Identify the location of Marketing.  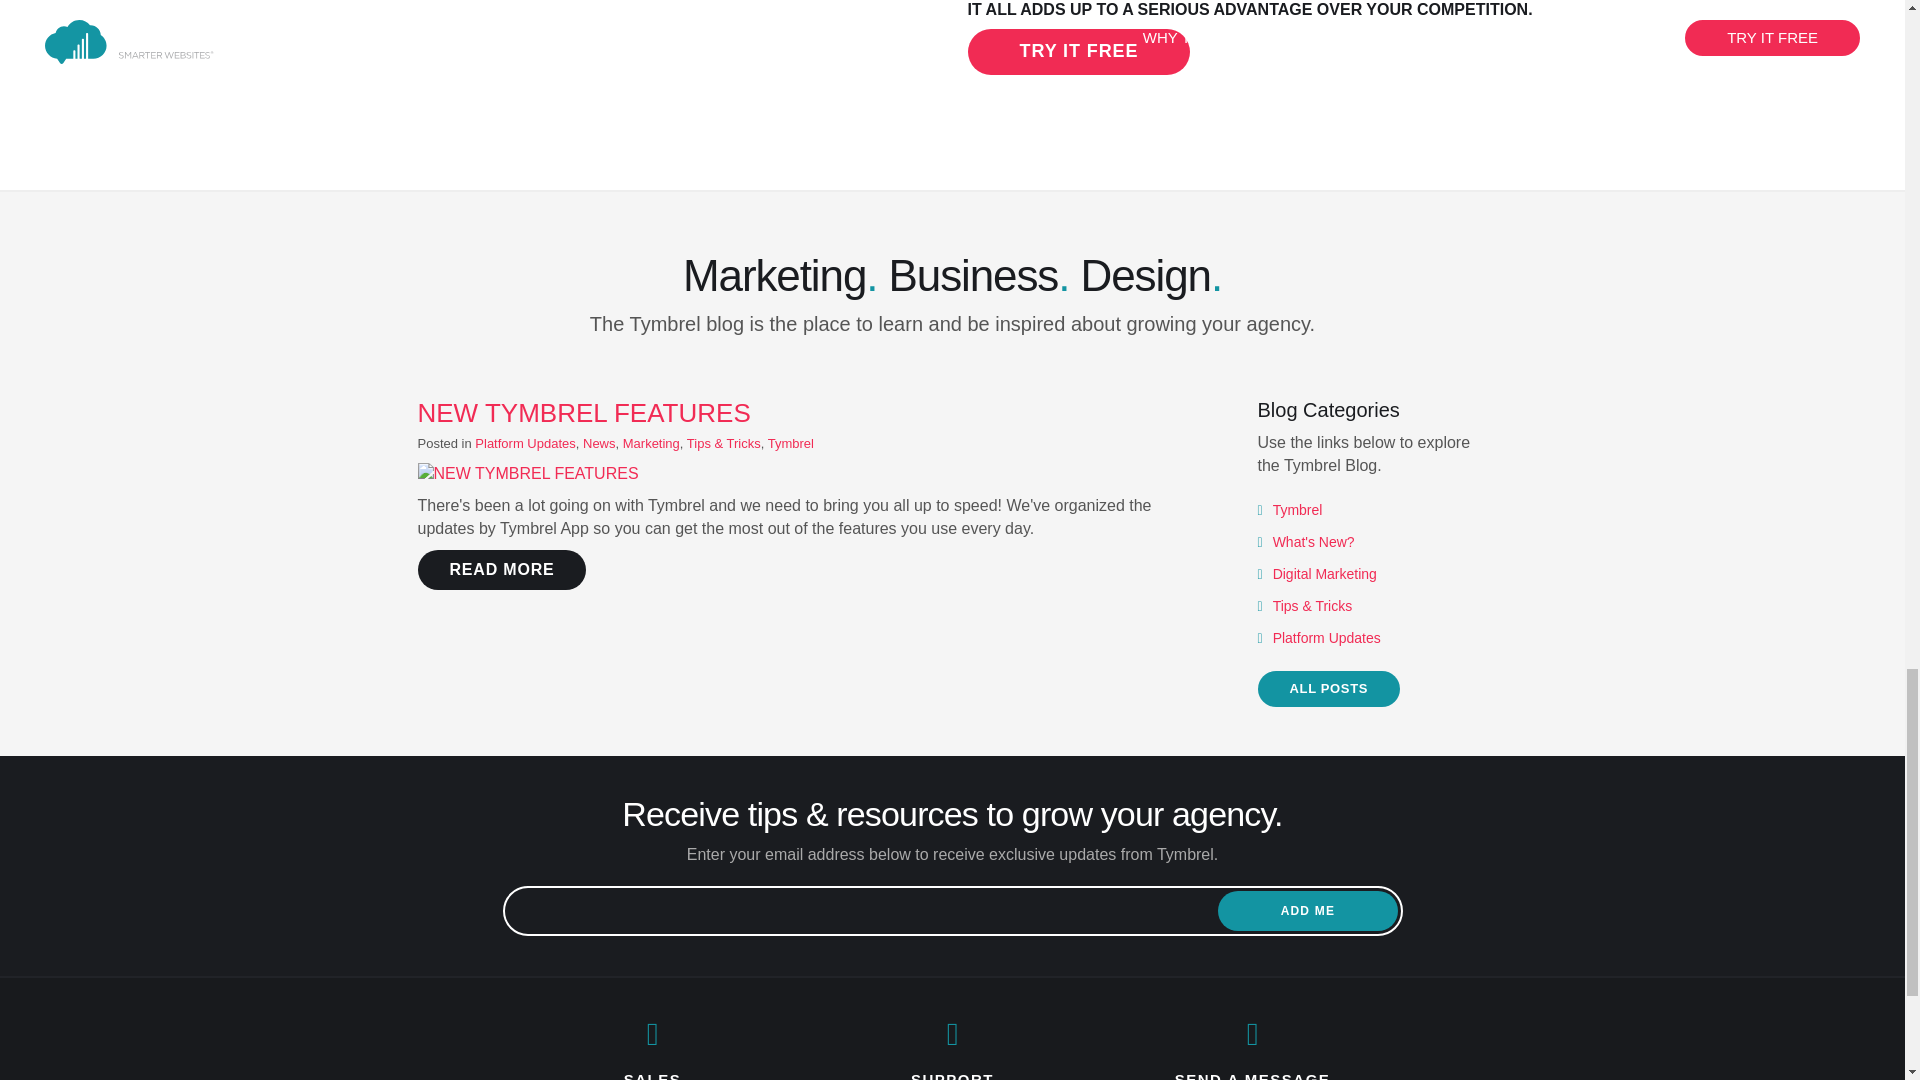
(650, 444).